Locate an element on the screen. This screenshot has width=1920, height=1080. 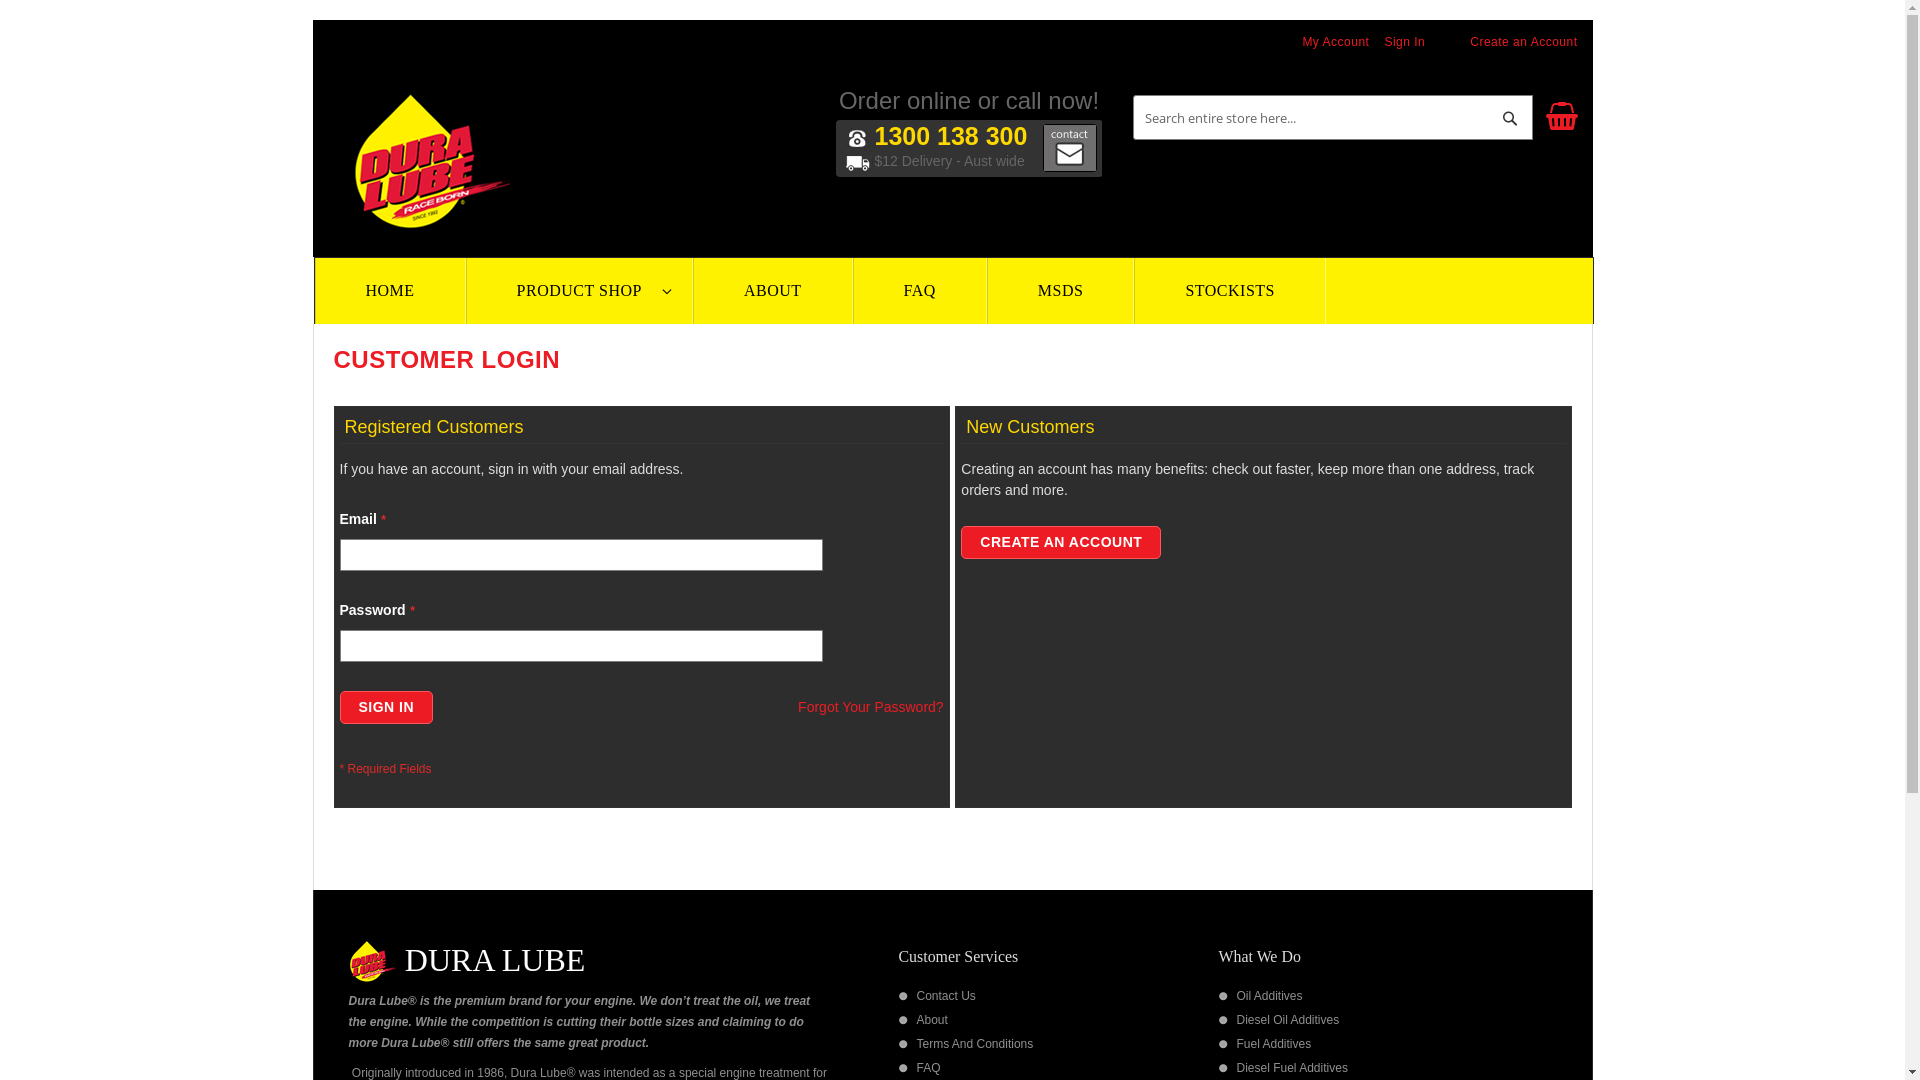
Forgot Your Password? is located at coordinates (871, 708).